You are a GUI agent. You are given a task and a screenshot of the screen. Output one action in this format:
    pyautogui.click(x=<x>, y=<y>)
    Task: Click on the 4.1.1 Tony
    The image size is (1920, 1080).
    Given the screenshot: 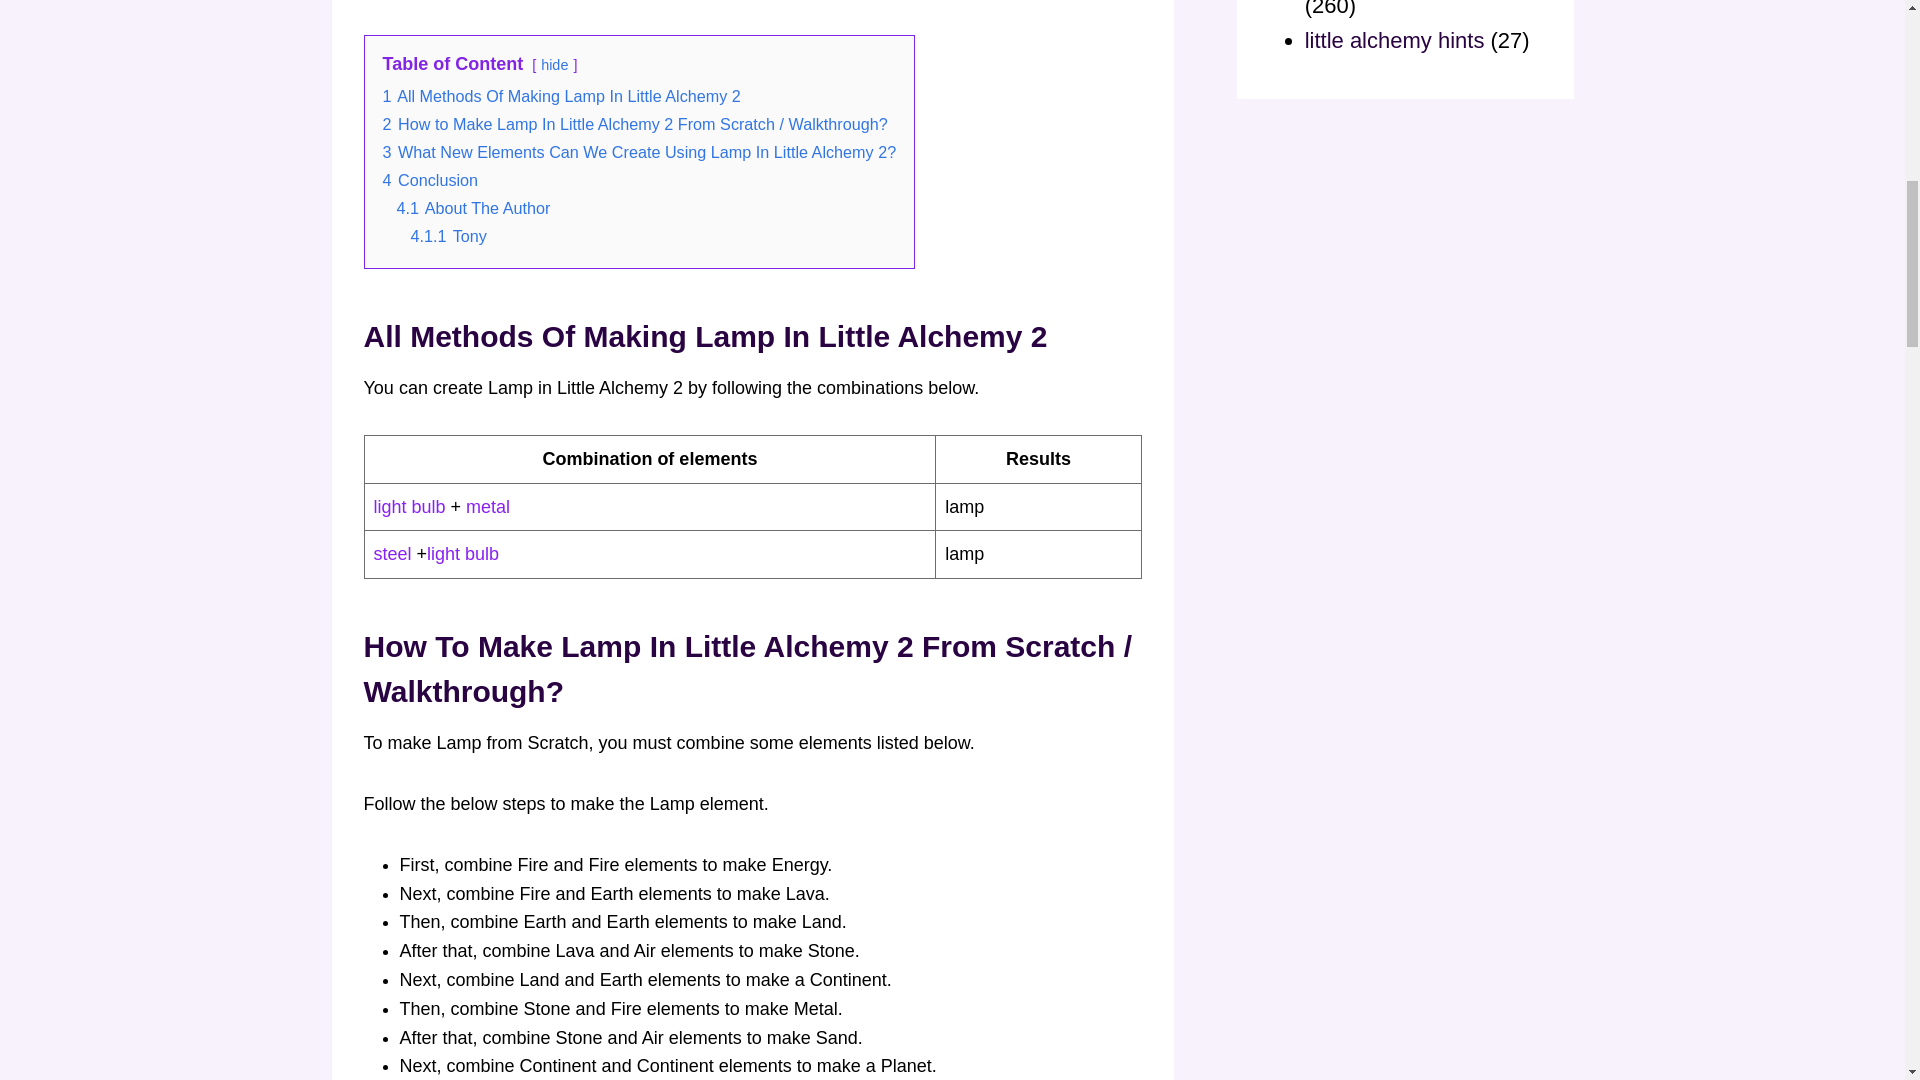 What is the action you would take?
    pyautogui.click(x=448, y=236)
    